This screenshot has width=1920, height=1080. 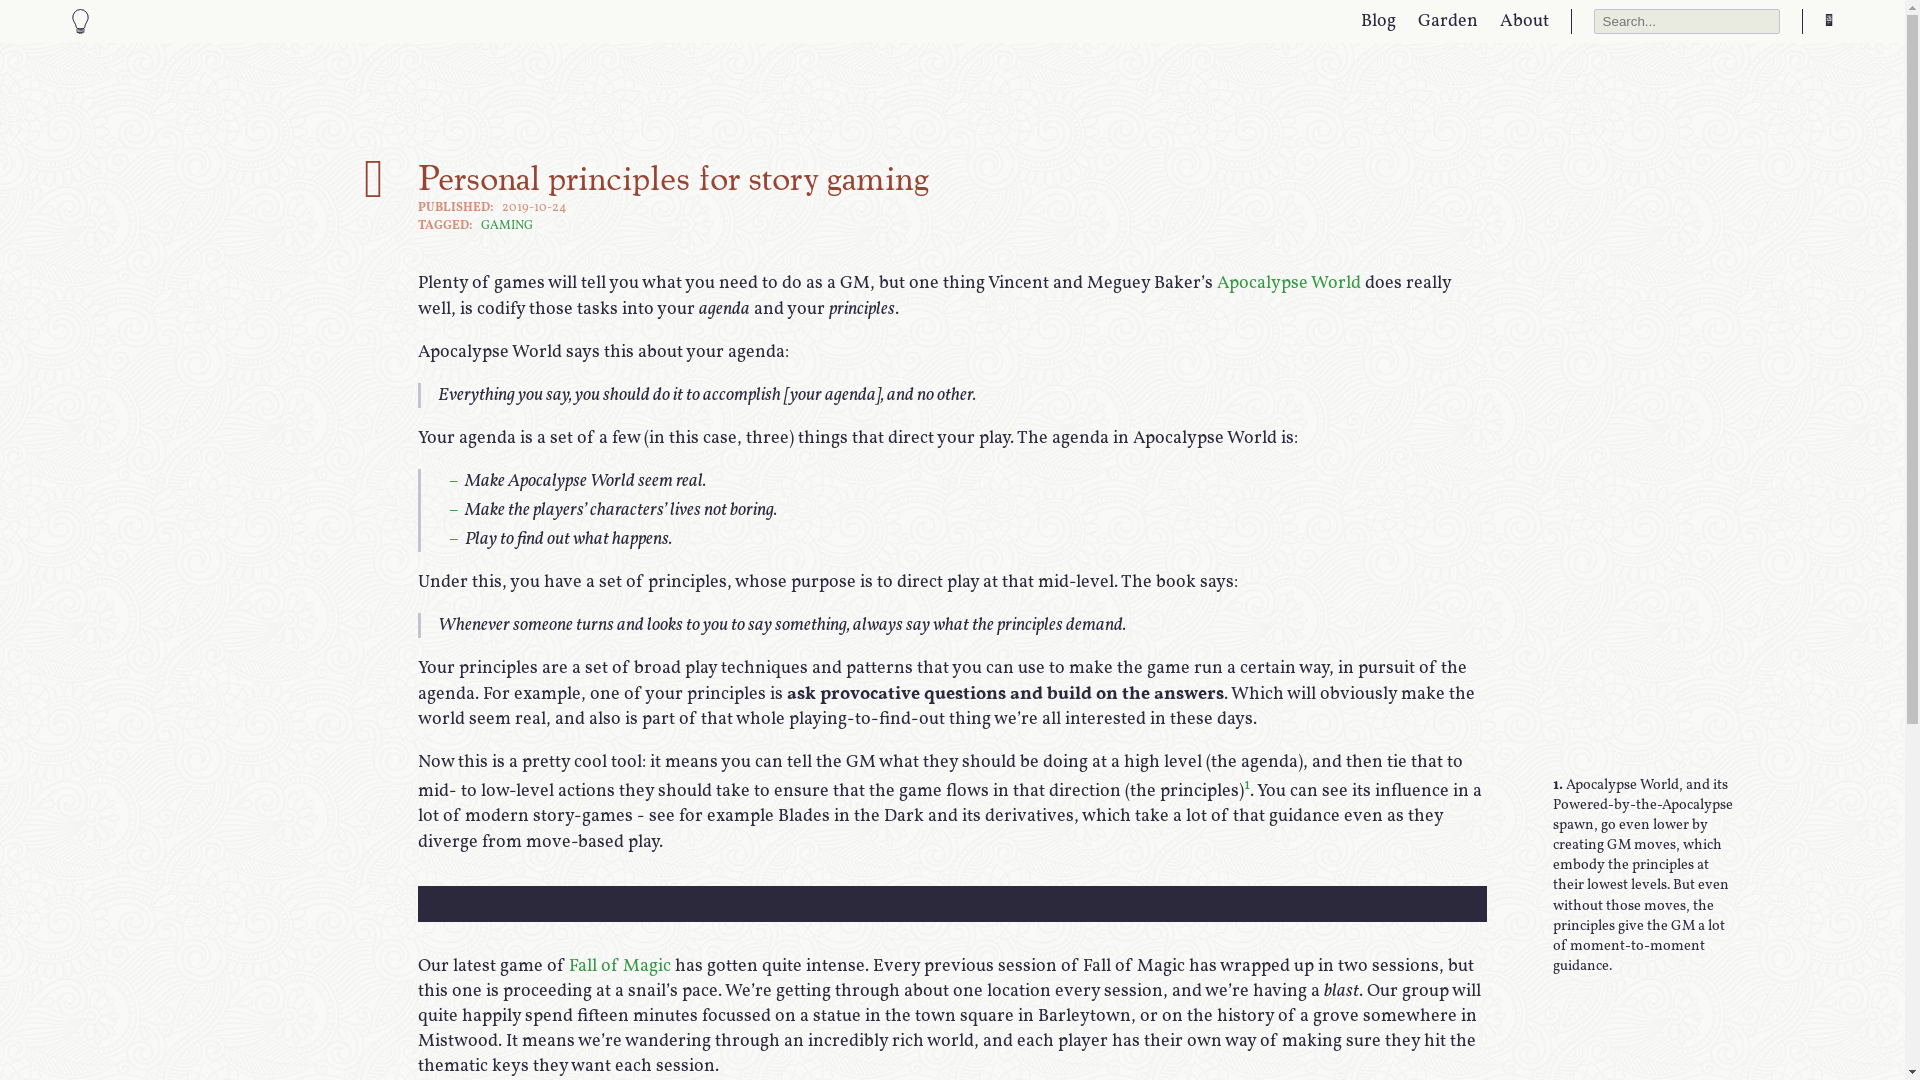 I want to click on About, so click(x=1524, y=22).